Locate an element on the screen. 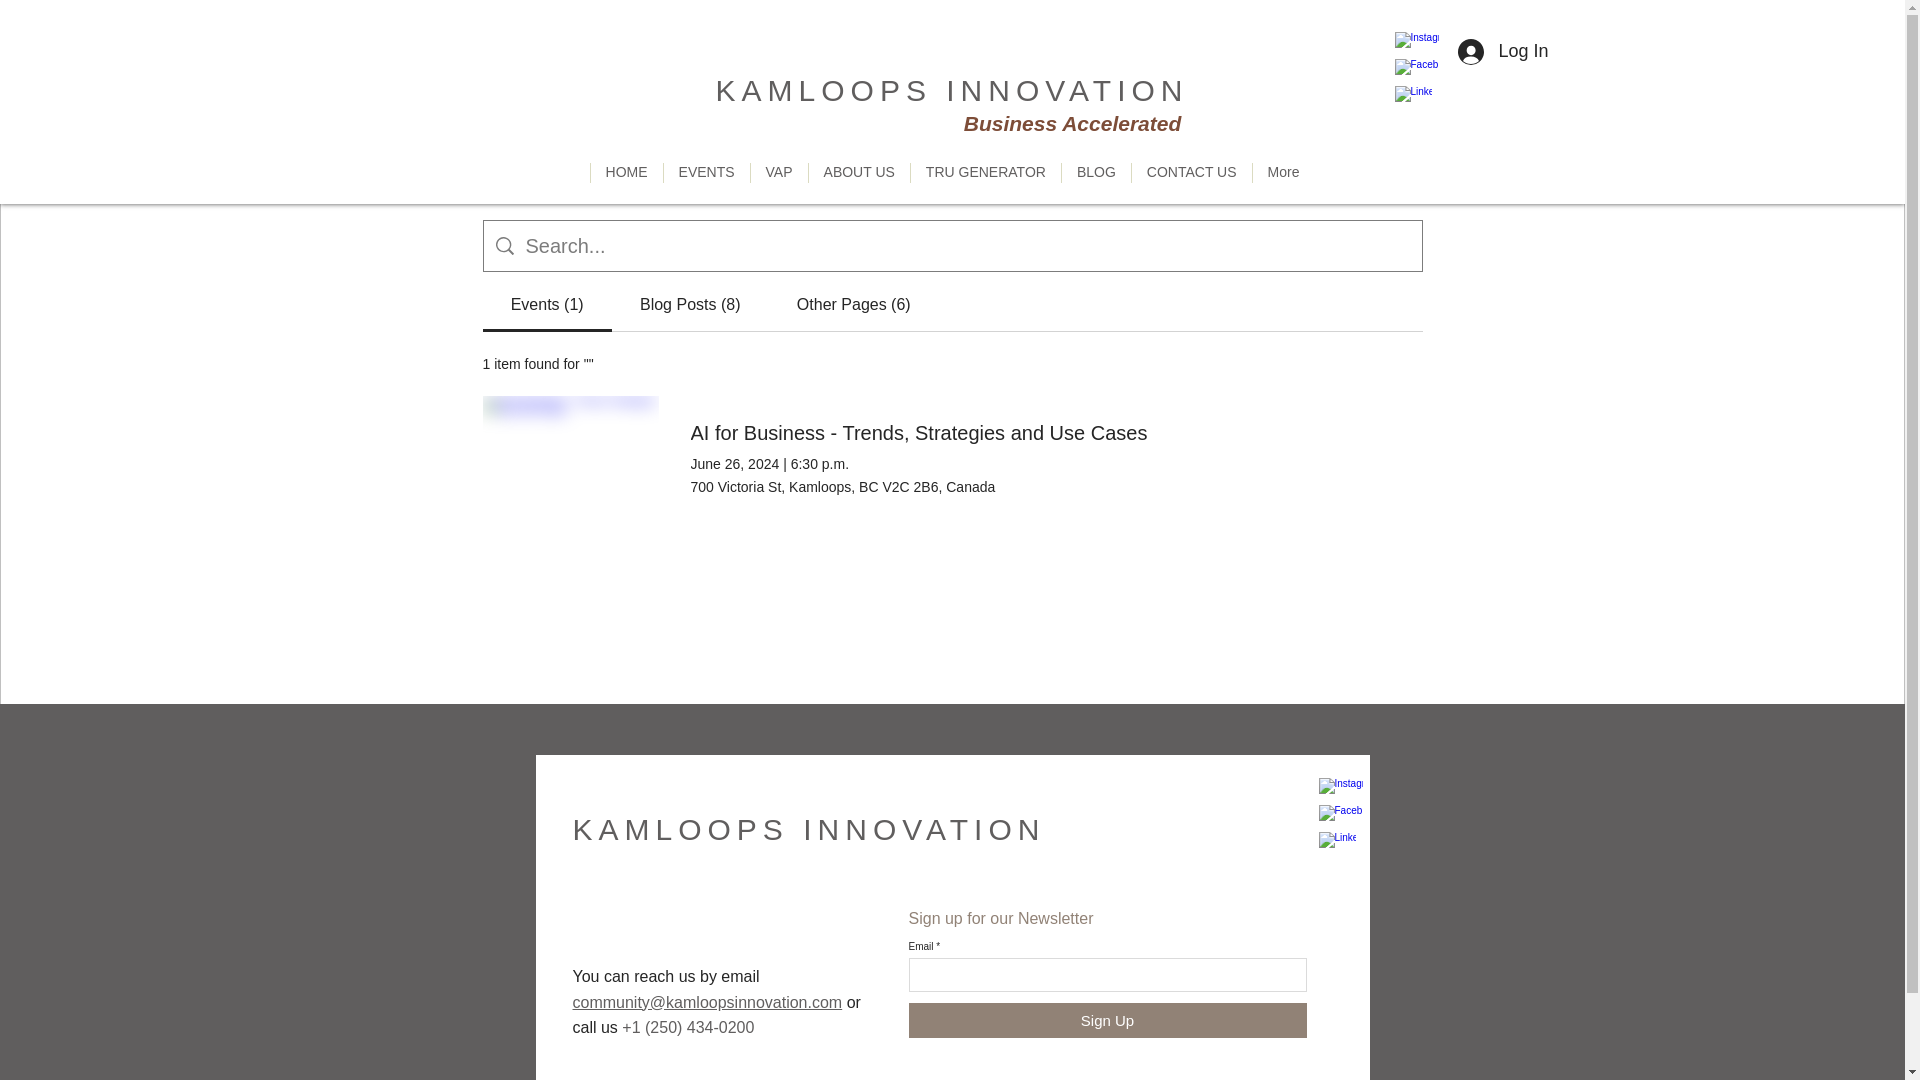 Image resolution: width=1920 pixels, height=1080 pixels. CONTACT US is located at coordinates (1190, 184).